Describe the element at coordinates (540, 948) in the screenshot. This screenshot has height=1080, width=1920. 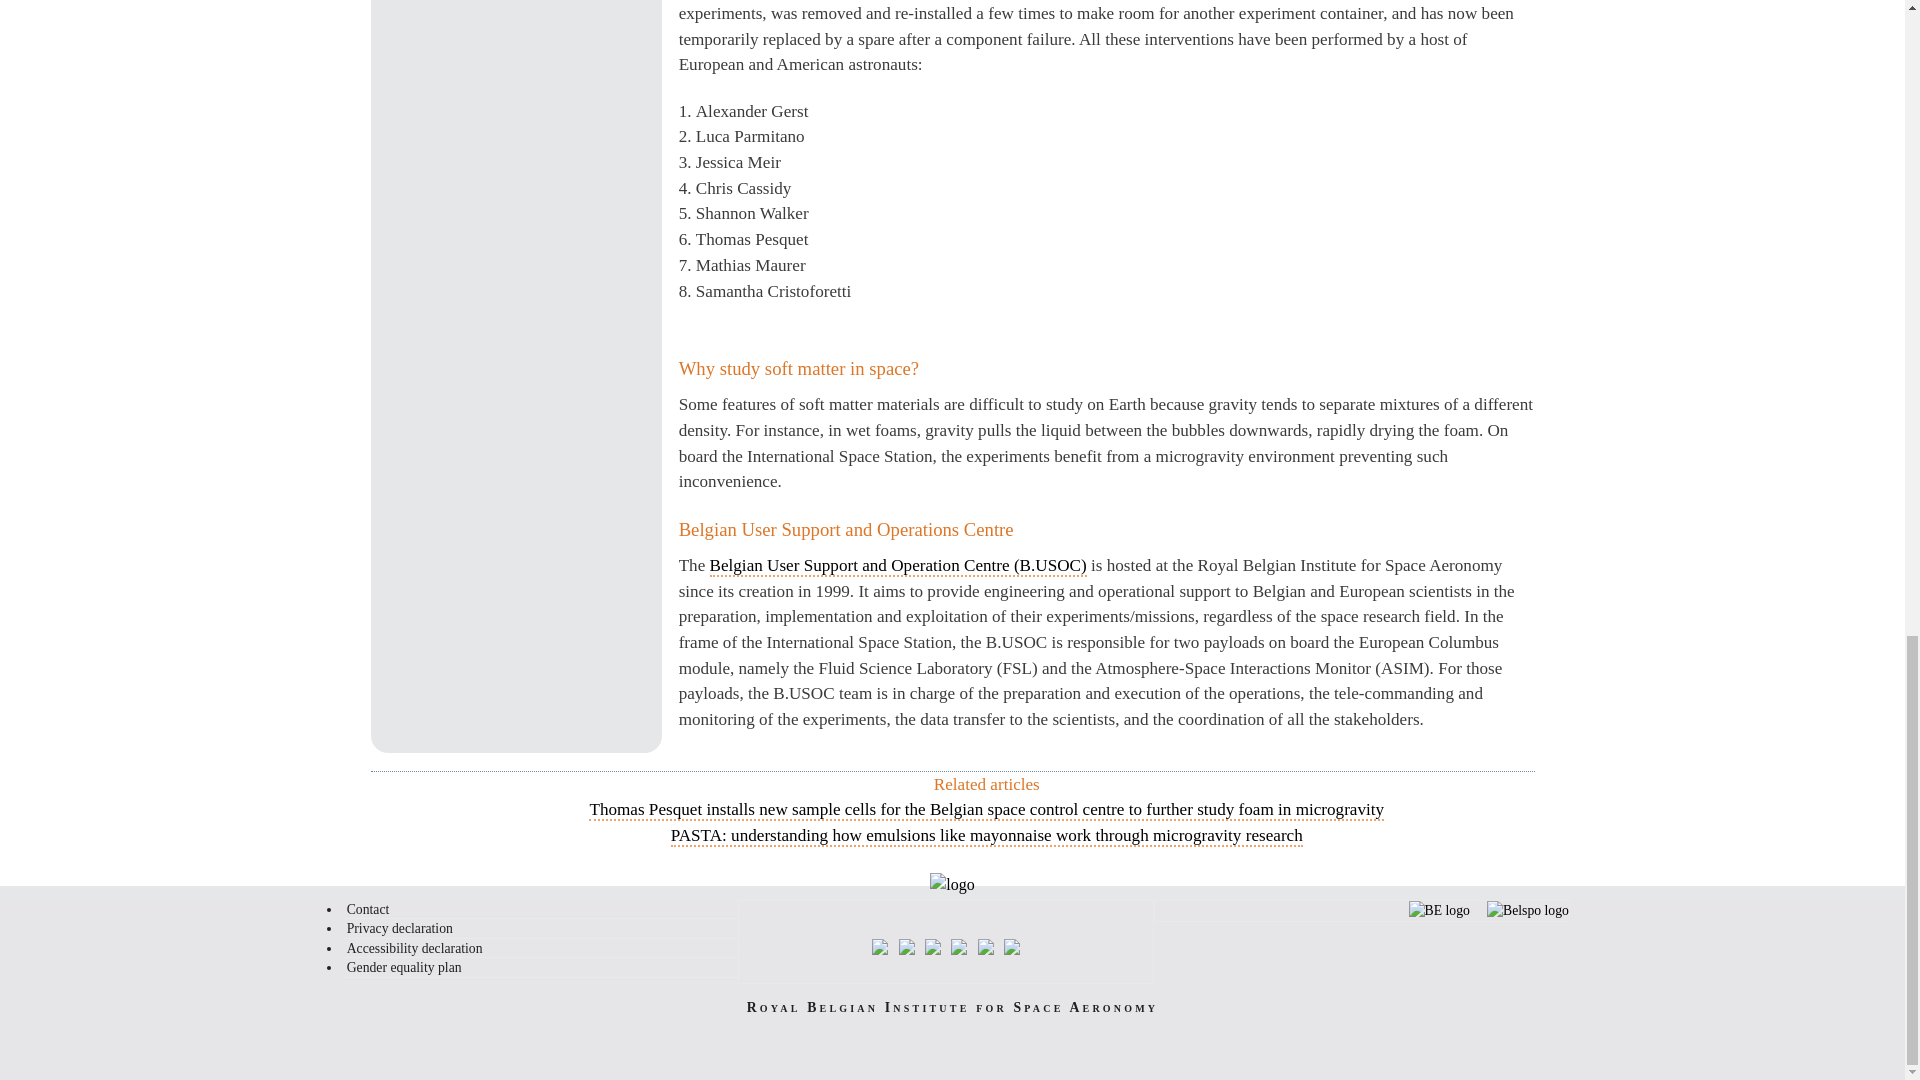
I see `Accessibility declaration` at that location.